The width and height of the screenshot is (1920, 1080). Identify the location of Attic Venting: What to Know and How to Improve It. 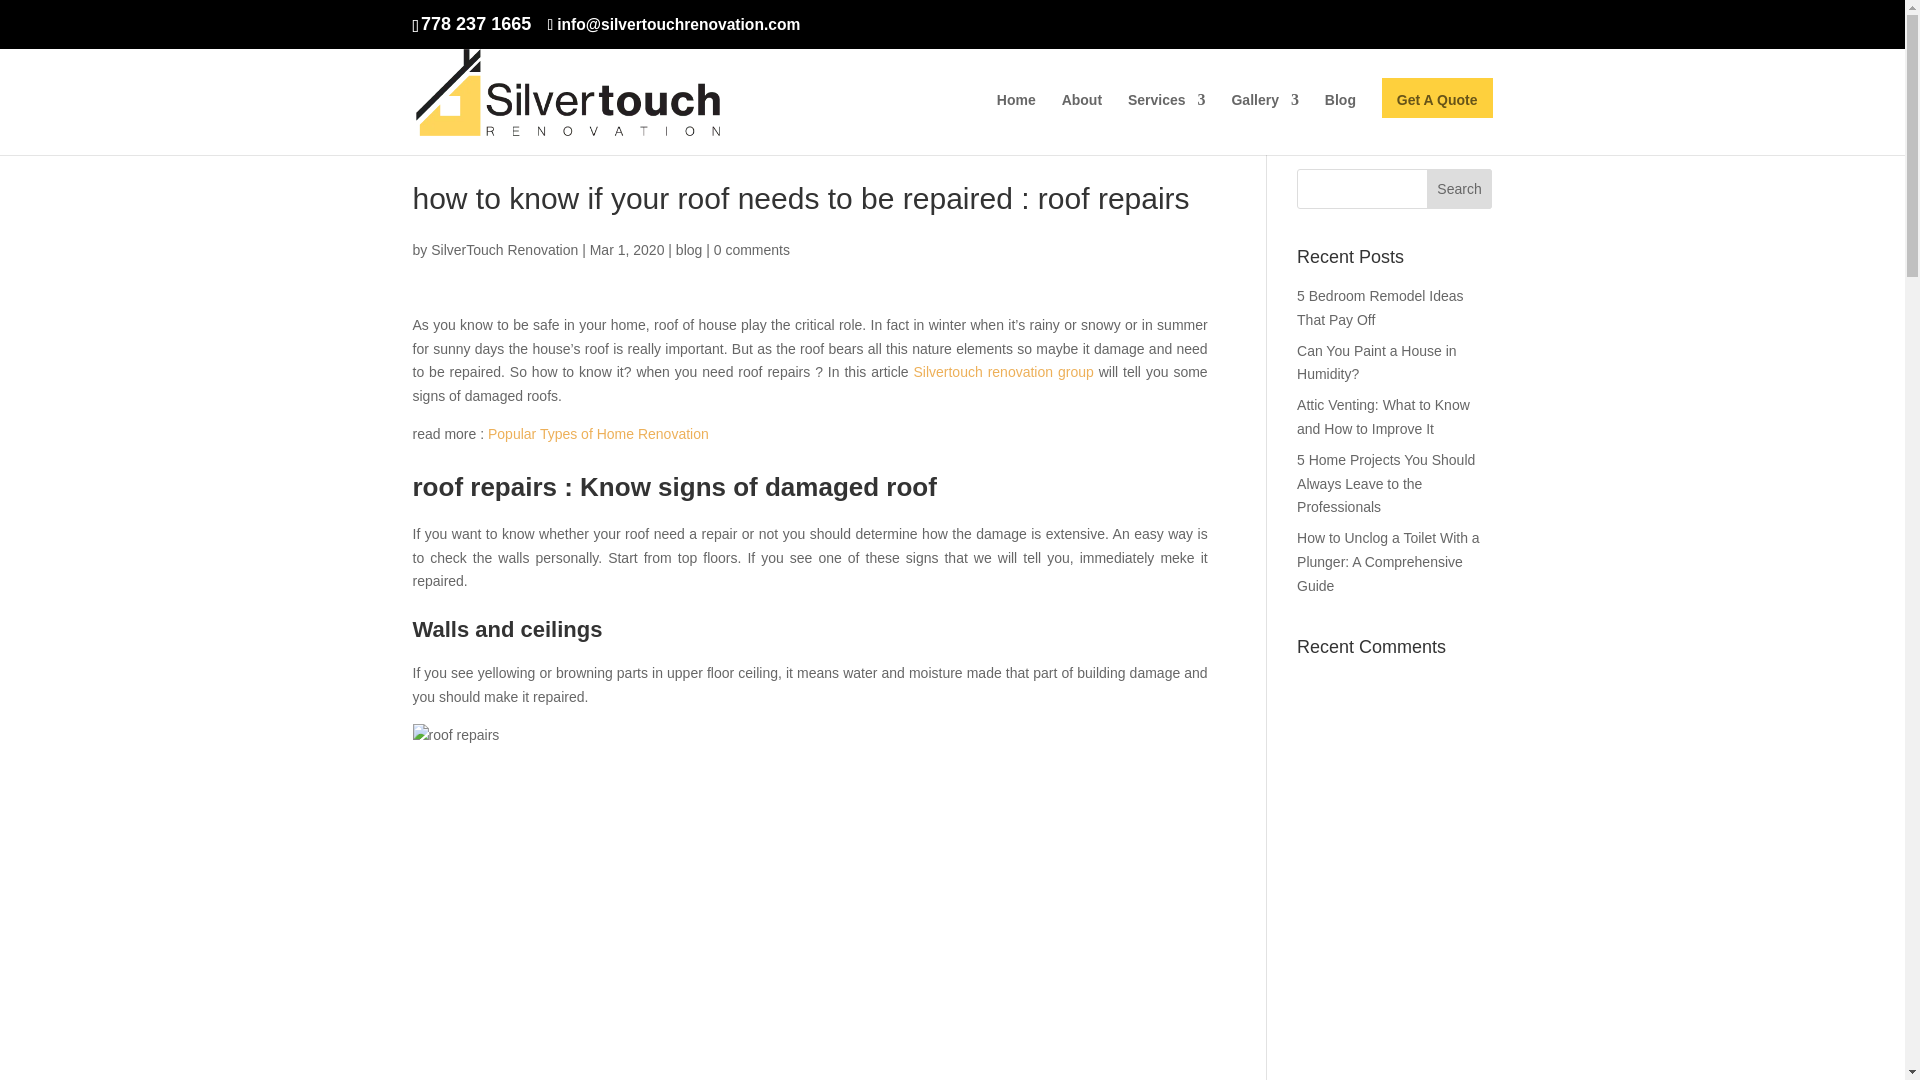
(1384, 417).